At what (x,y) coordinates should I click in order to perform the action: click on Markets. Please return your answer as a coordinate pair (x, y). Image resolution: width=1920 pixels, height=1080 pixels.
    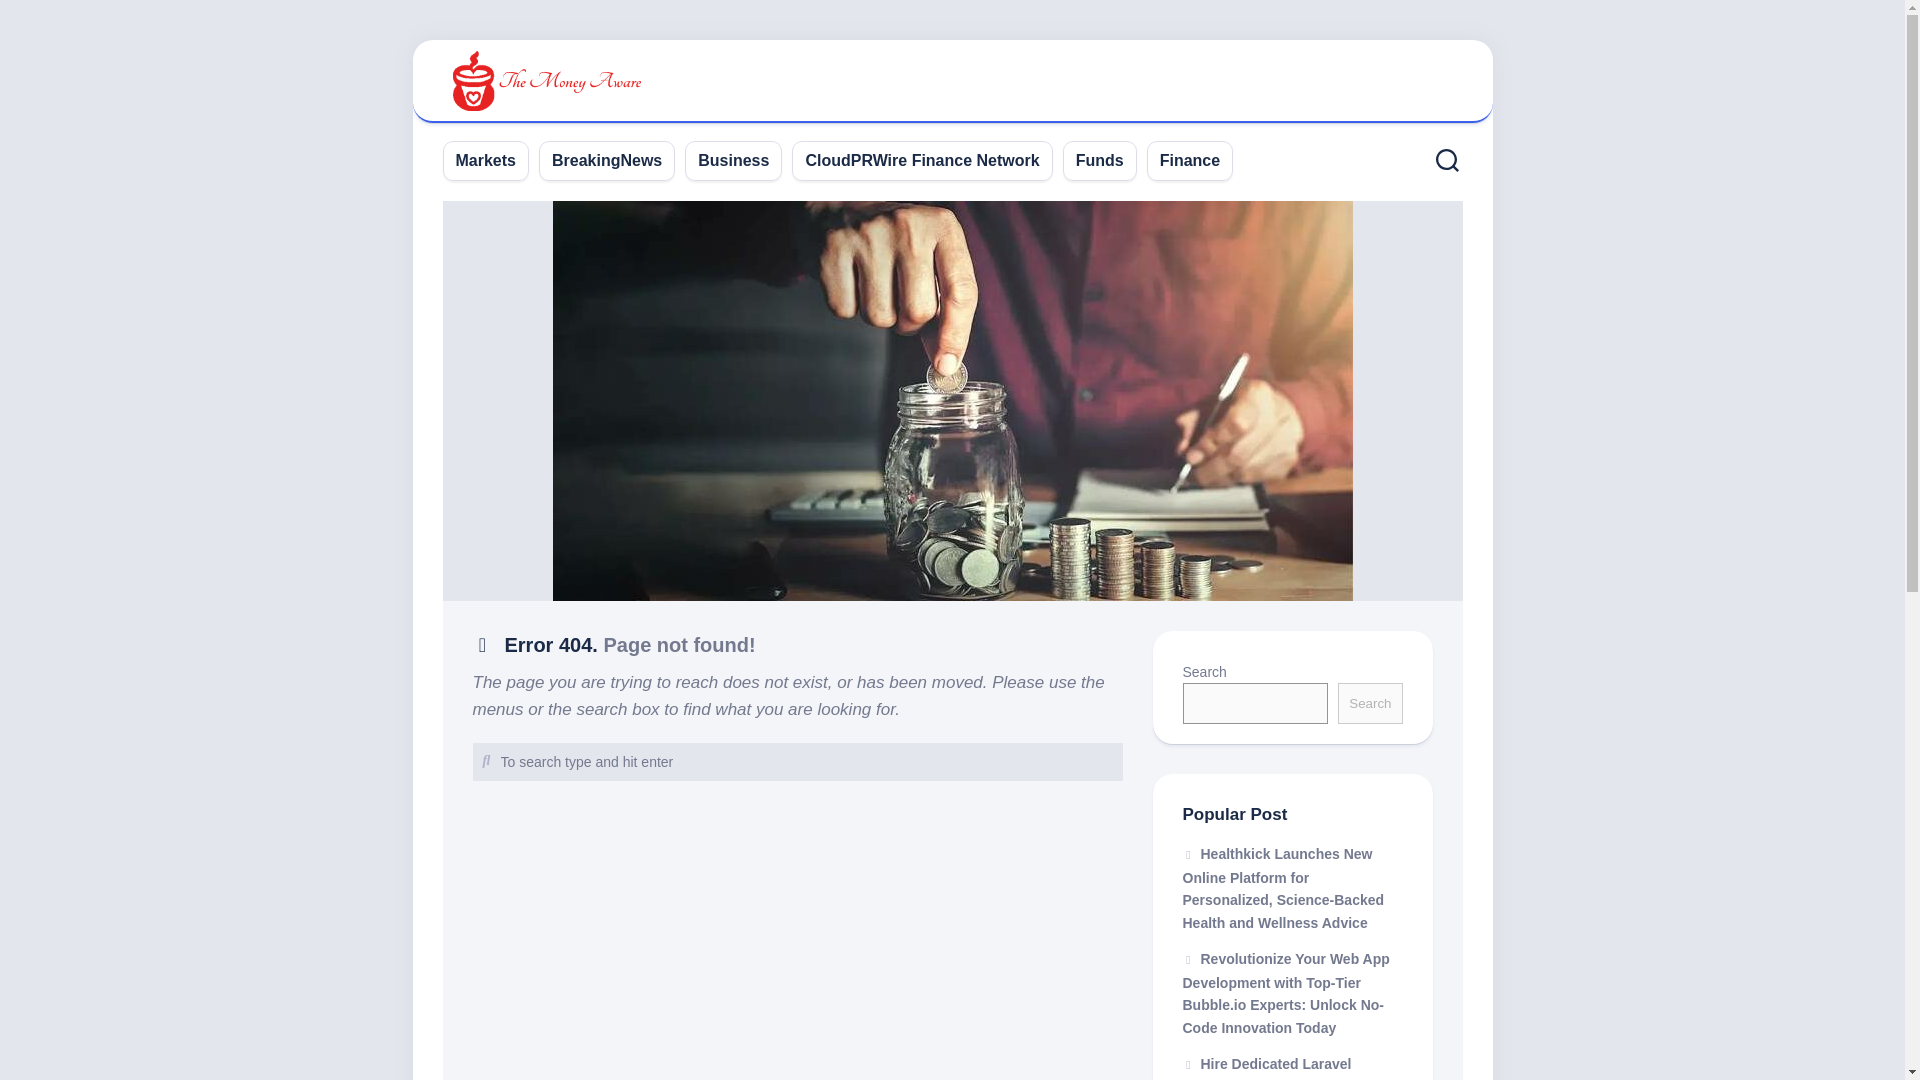
    Looking at the image, I should click on (486, 160).